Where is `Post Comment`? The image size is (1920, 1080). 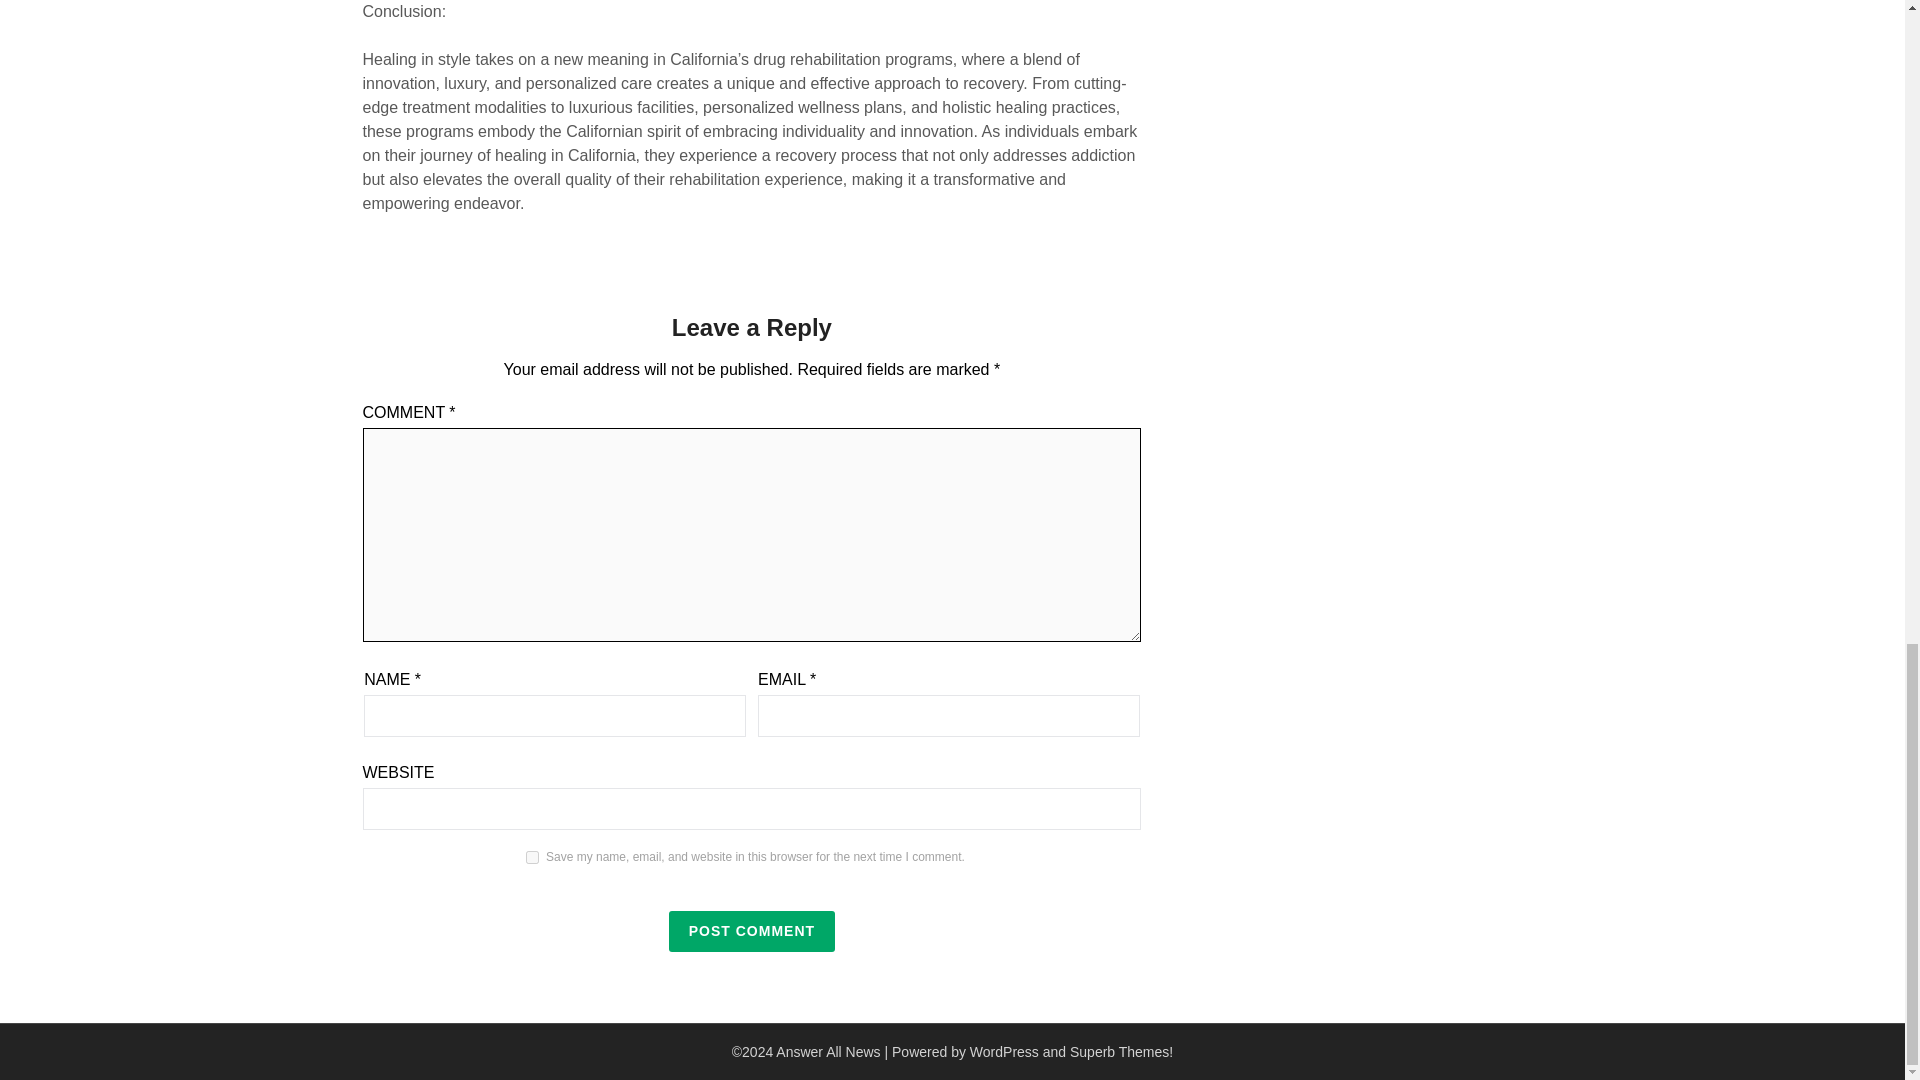 Post Comment is located at coordinates (752, 931).